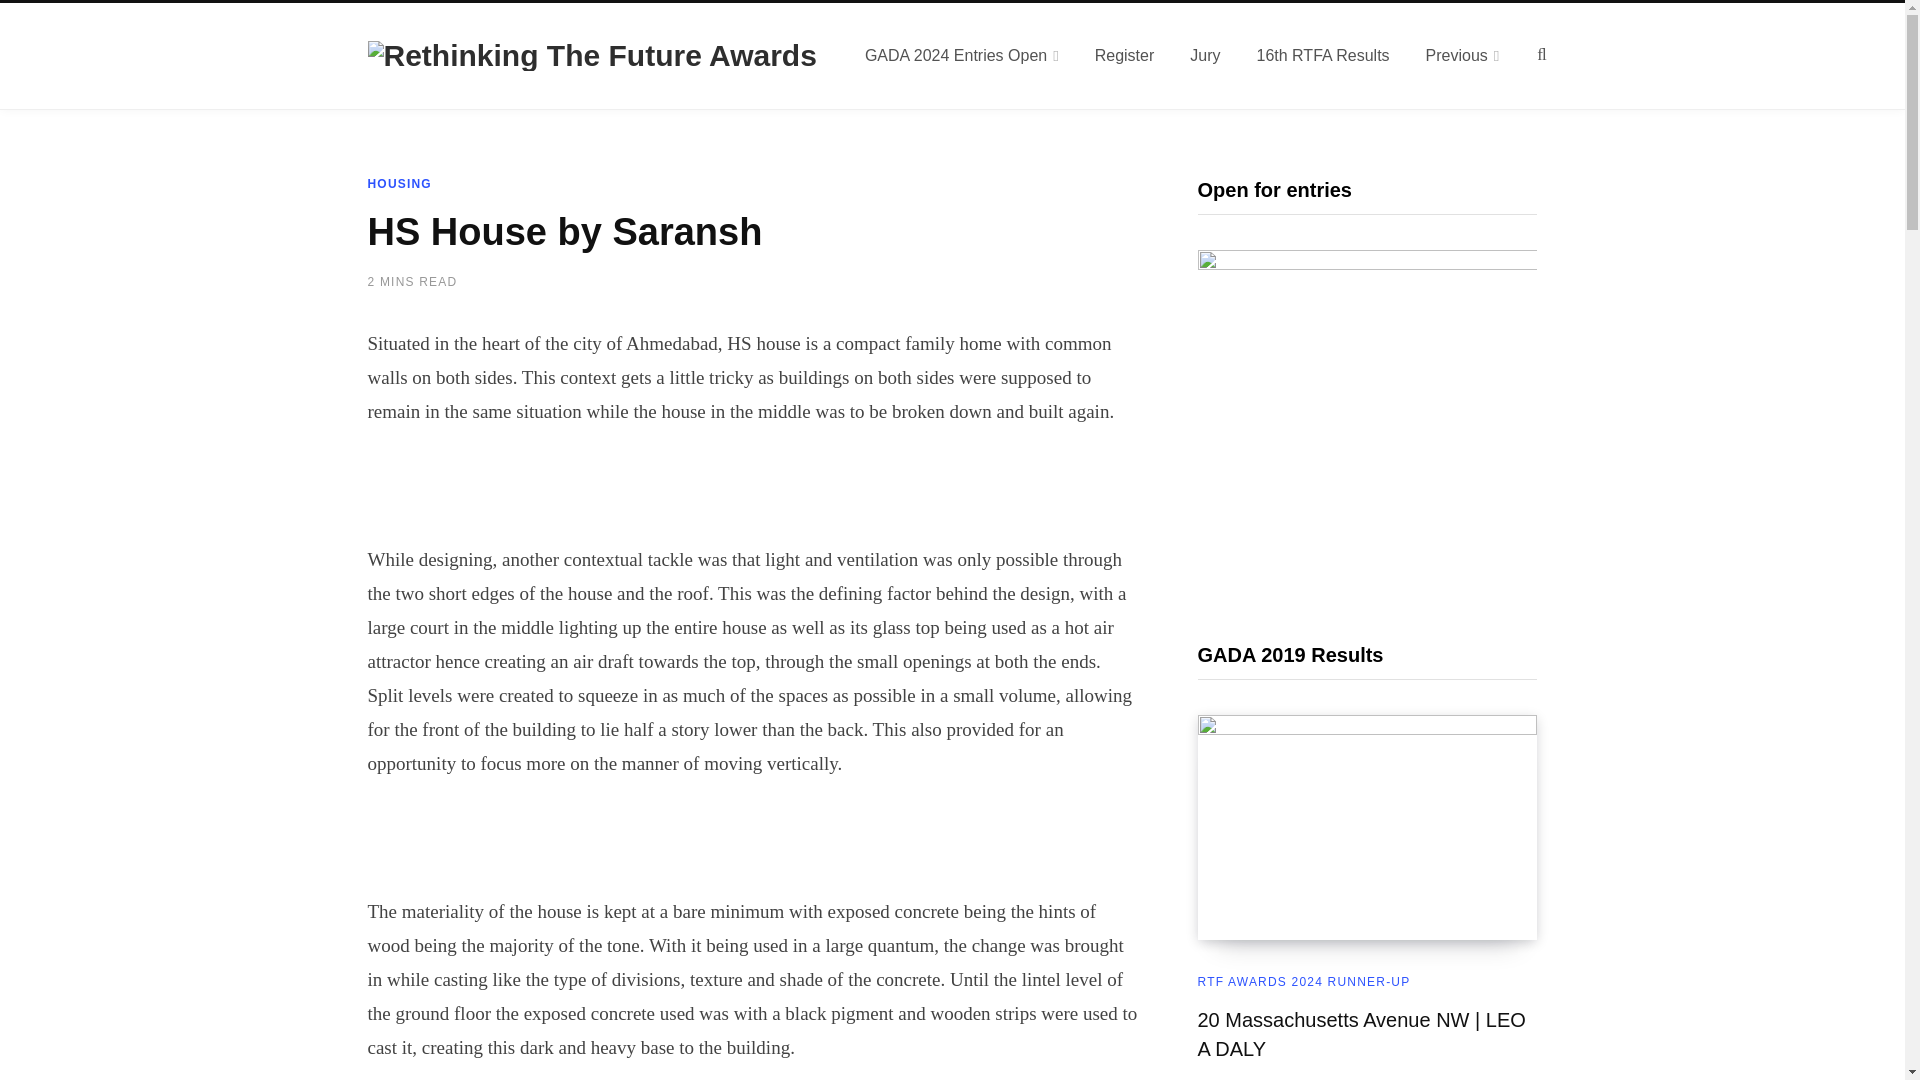 Image resolution: width=1920 pixels, height=1080 pixels. I want to click on Register, so click(1125, 55).